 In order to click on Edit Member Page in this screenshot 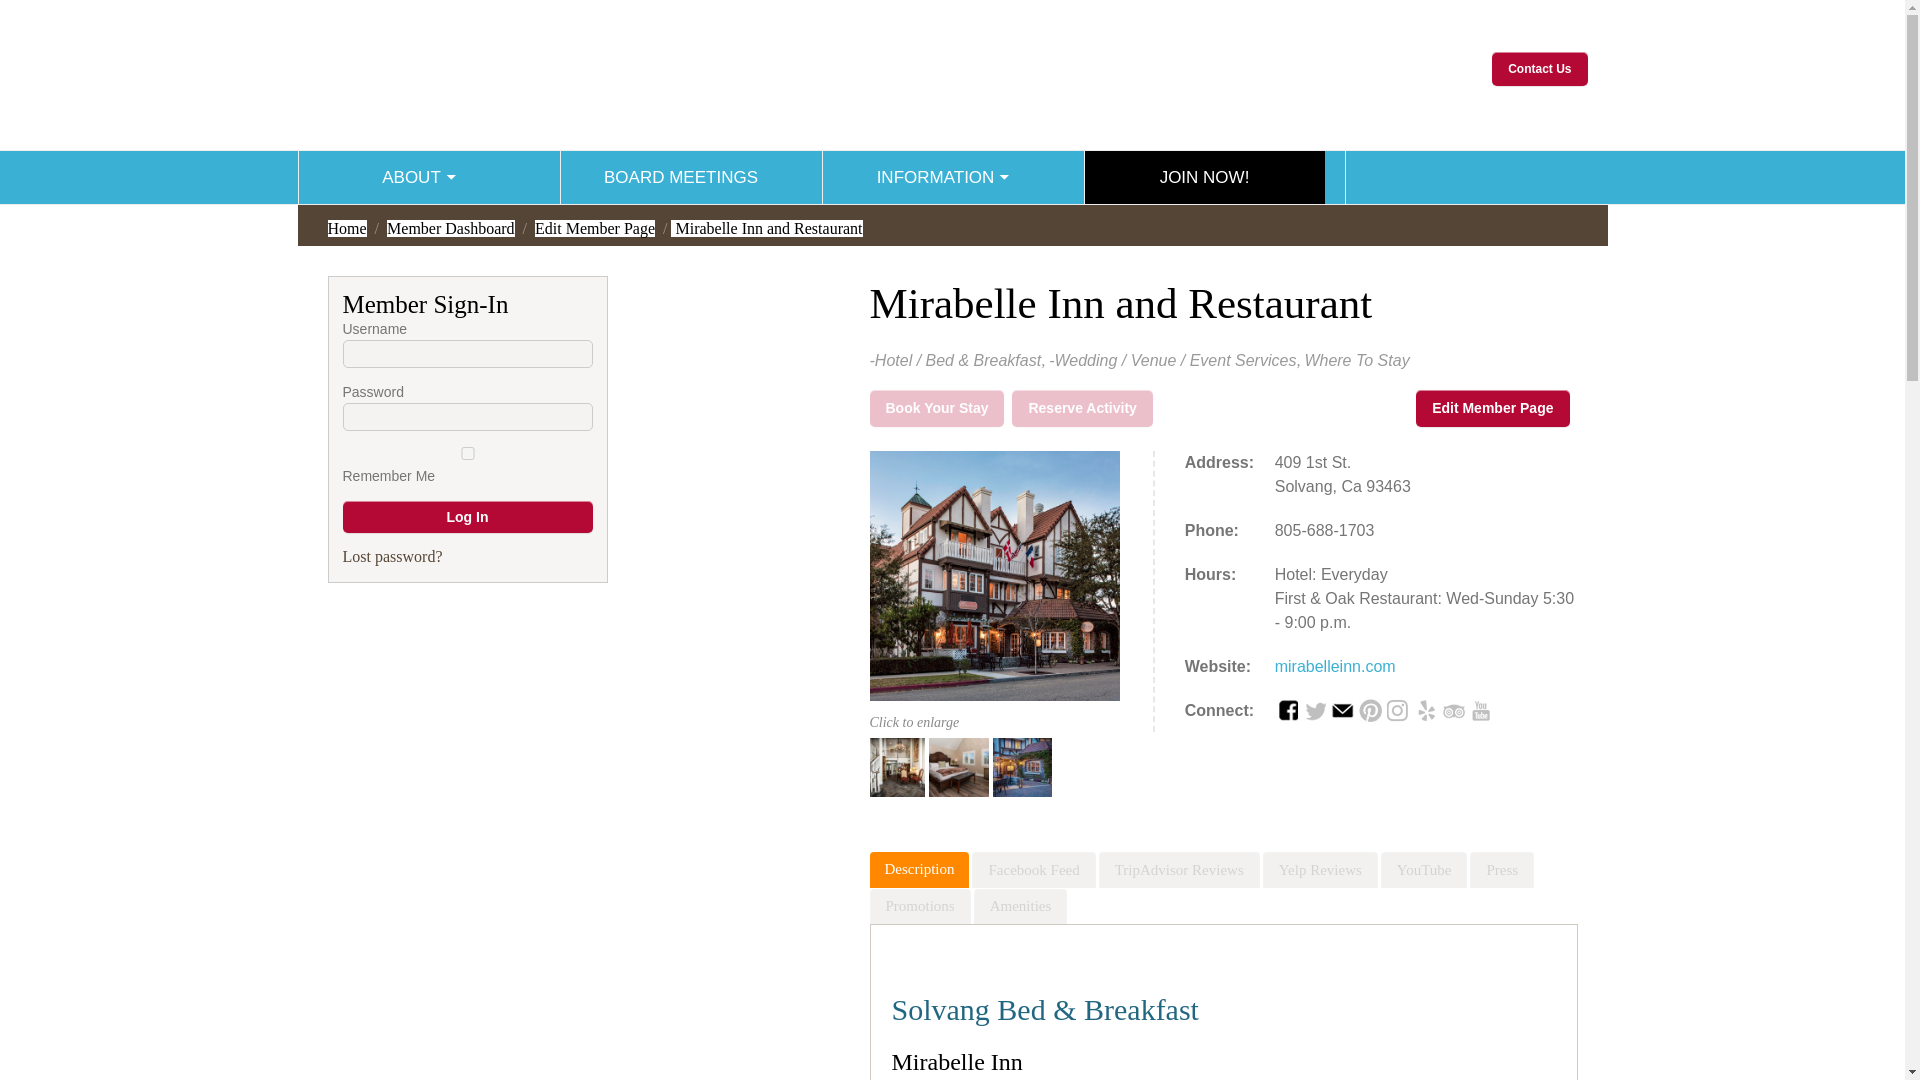, I will do `click(594, 228)`.